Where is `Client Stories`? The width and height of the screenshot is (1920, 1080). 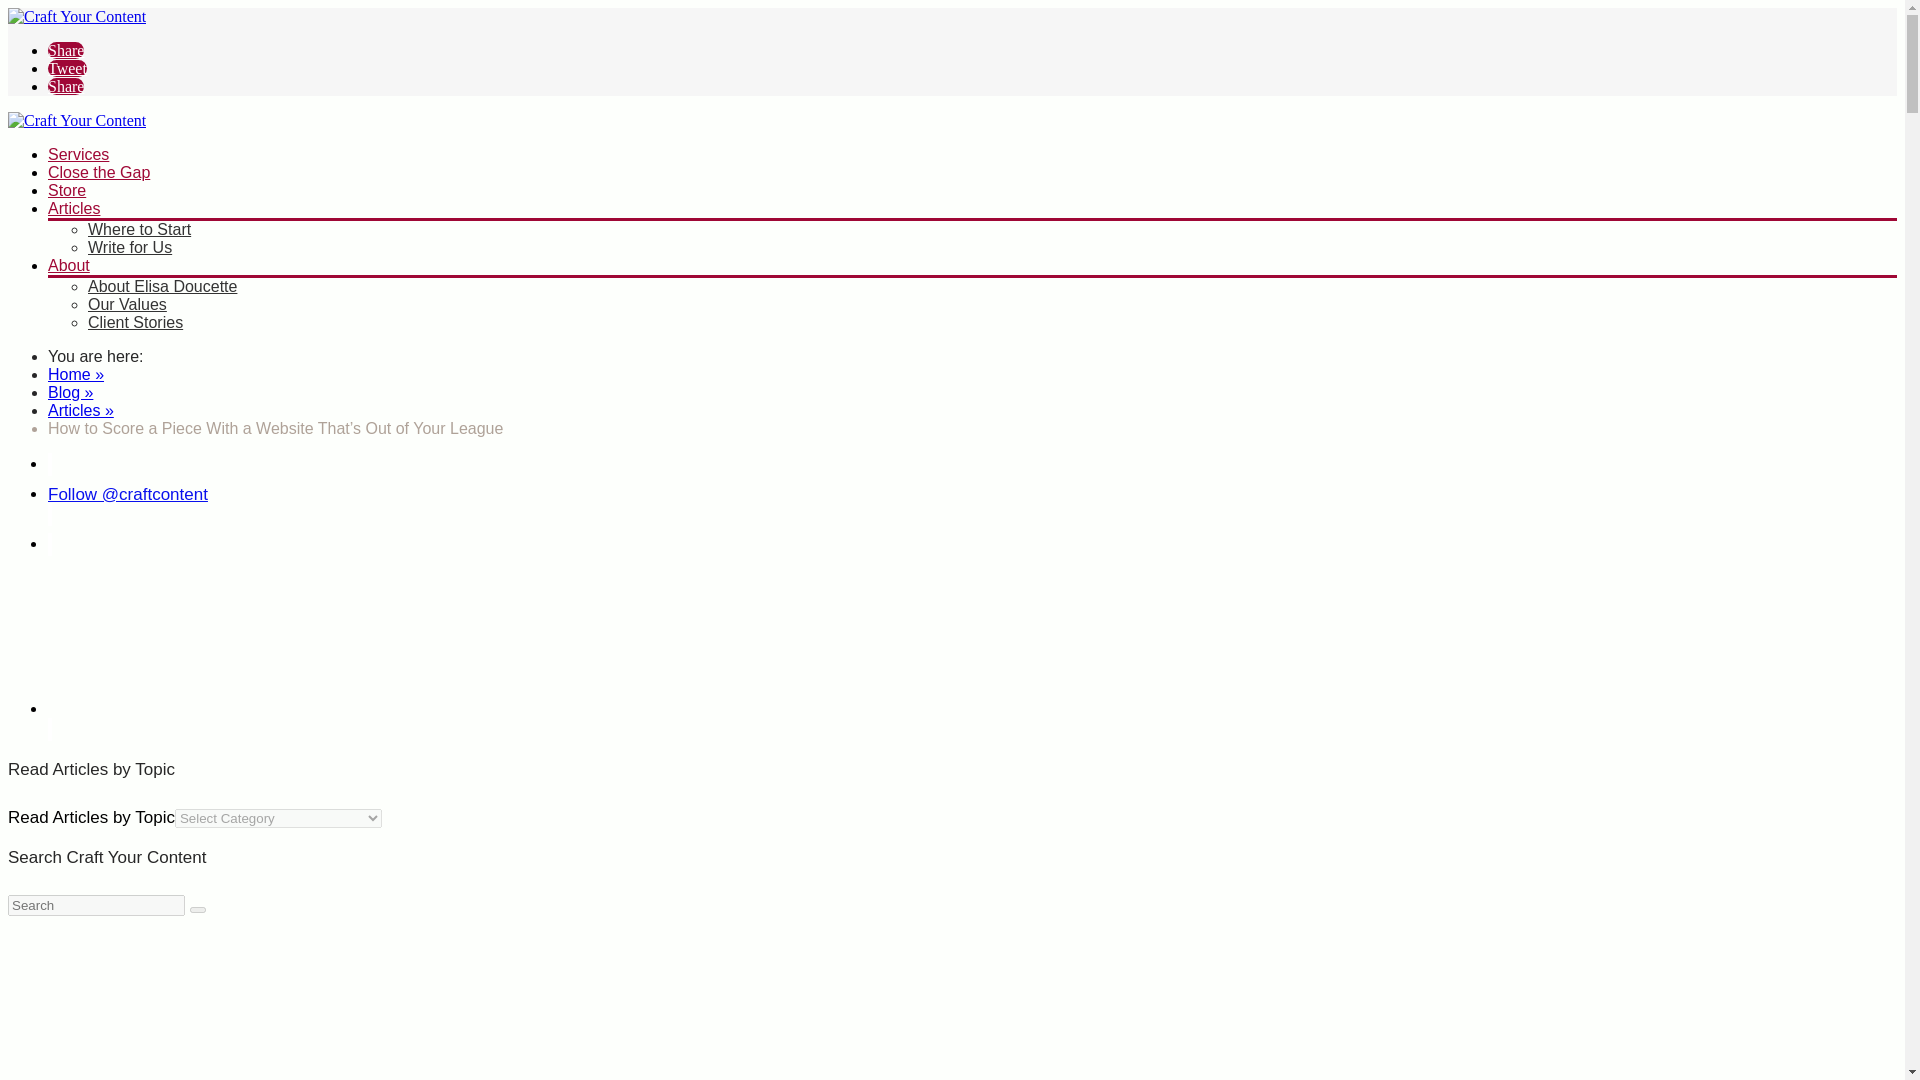
Client Stories is located at coordinates (135, 322).